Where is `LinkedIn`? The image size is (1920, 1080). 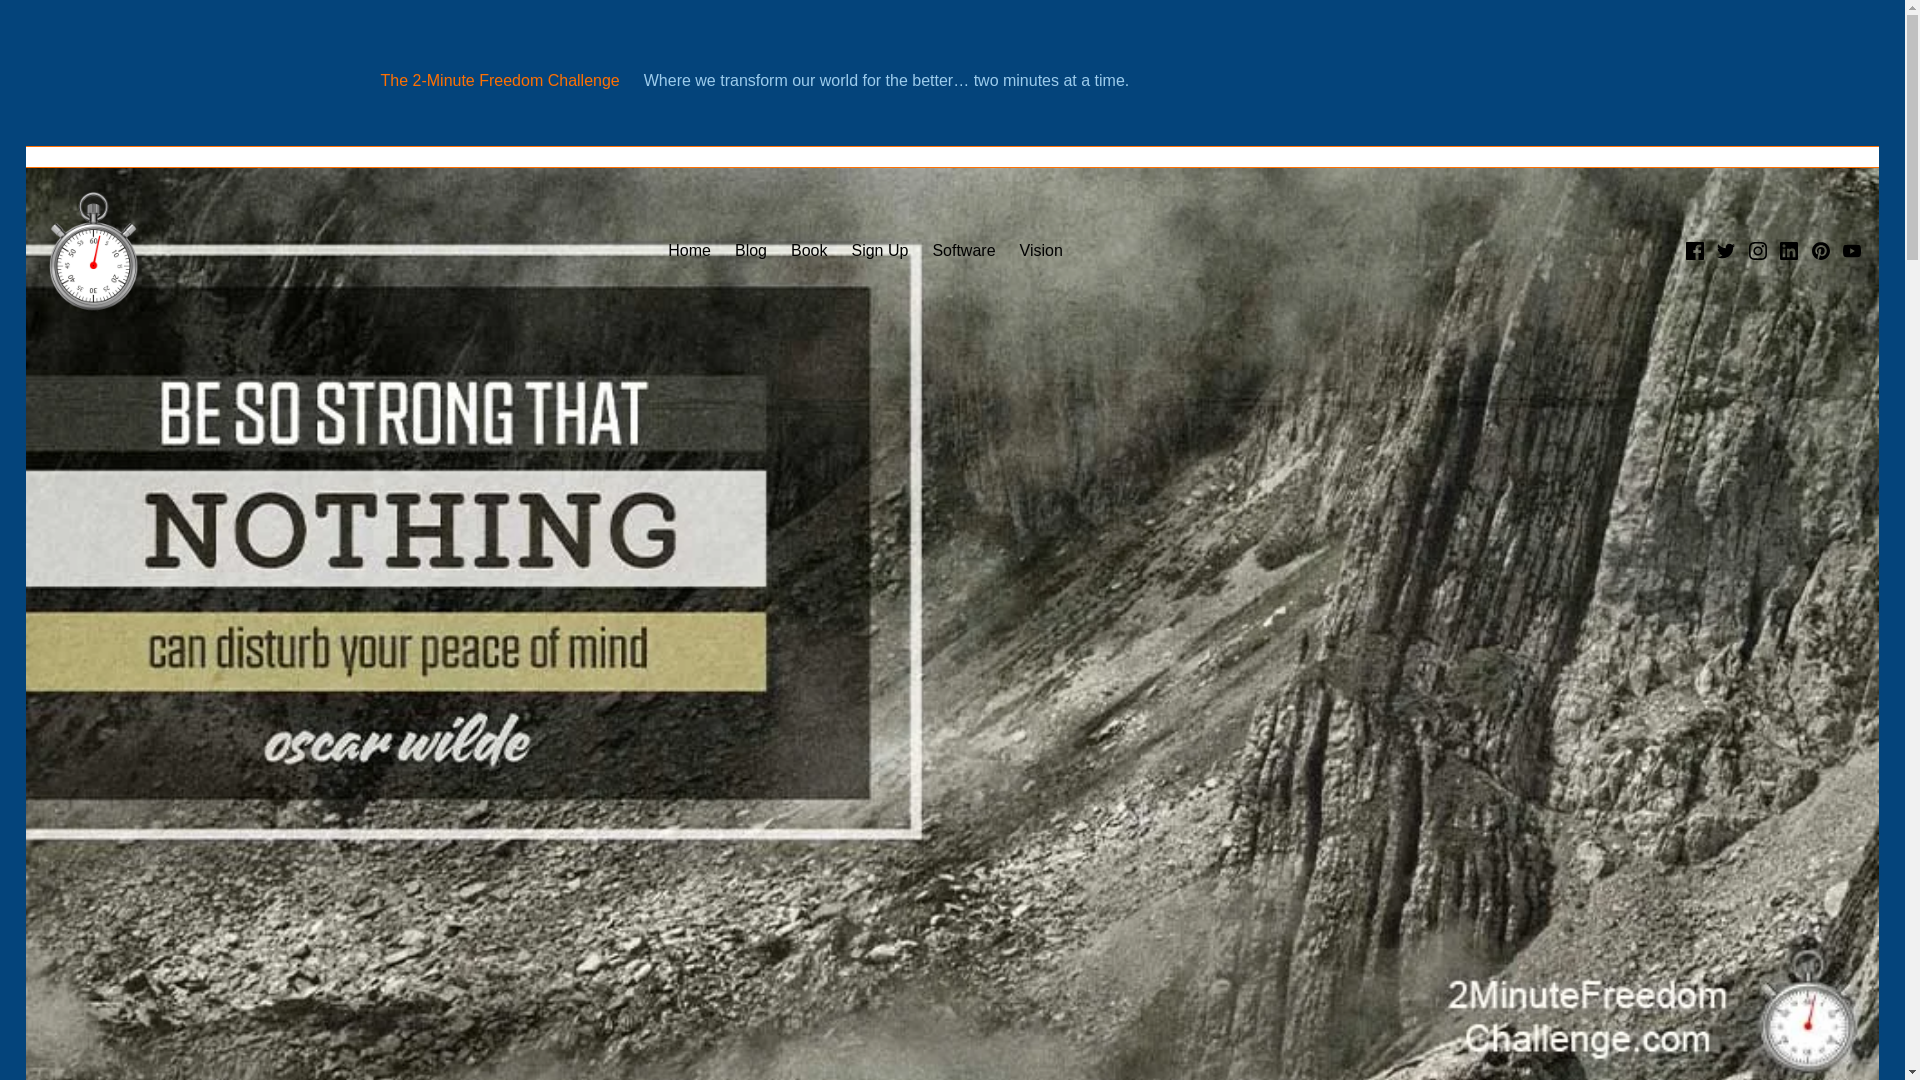
LinkedIn is located at coordinates (1788, 250).